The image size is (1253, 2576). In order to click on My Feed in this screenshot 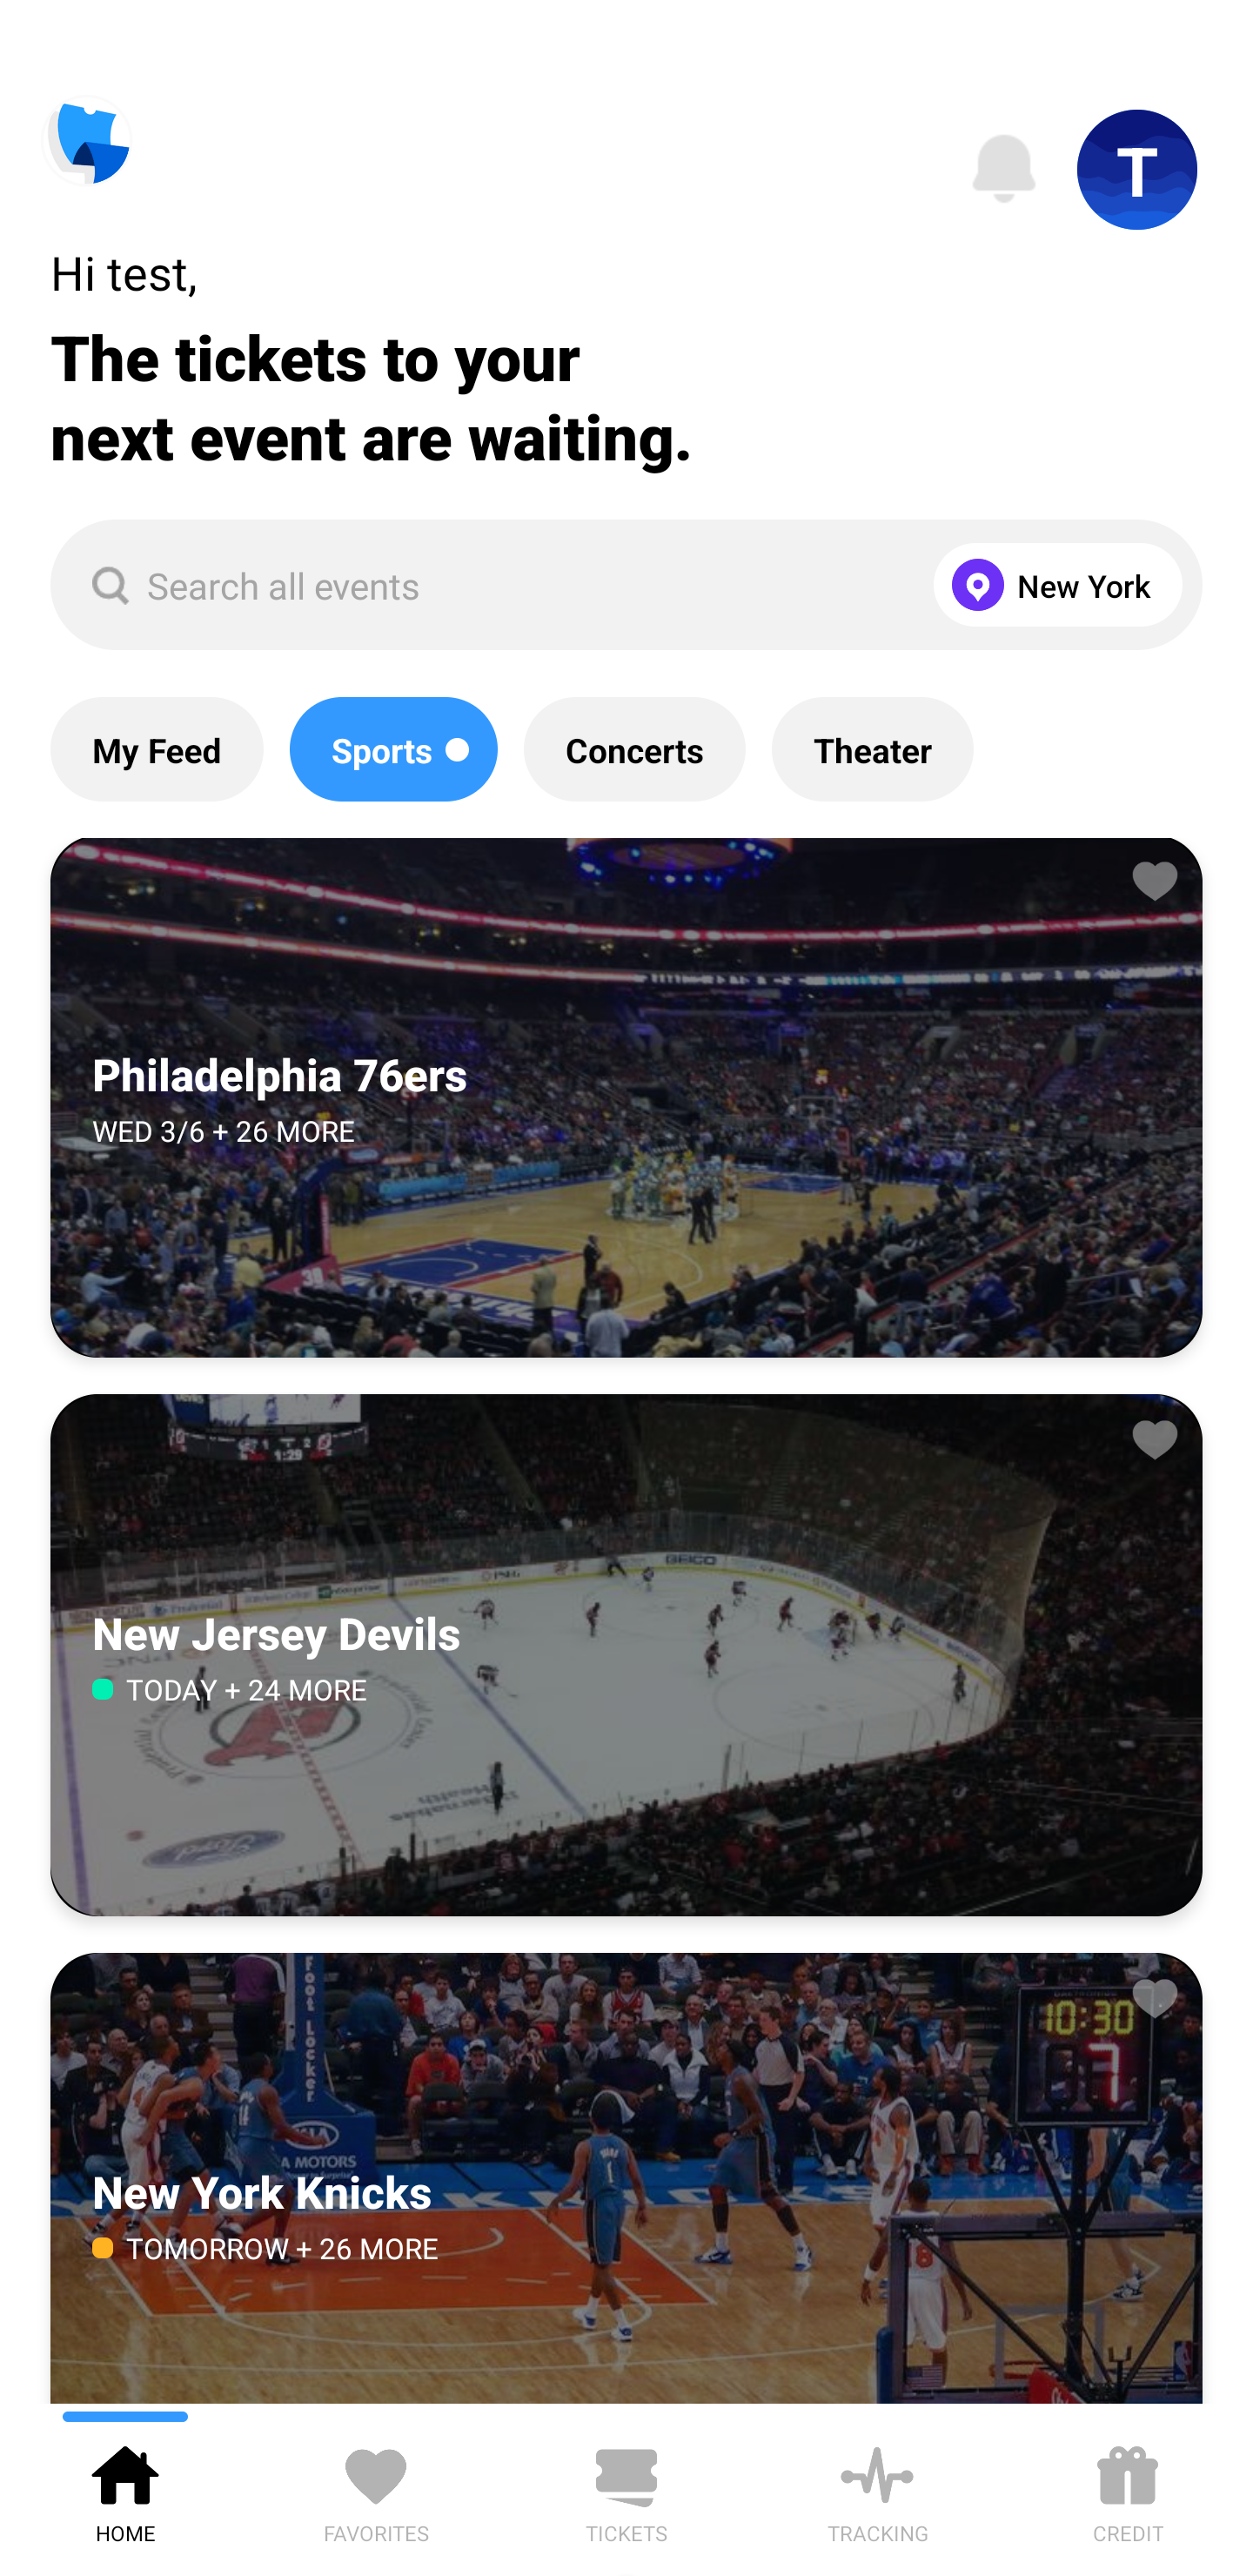, I will do `click(157, 749)`.